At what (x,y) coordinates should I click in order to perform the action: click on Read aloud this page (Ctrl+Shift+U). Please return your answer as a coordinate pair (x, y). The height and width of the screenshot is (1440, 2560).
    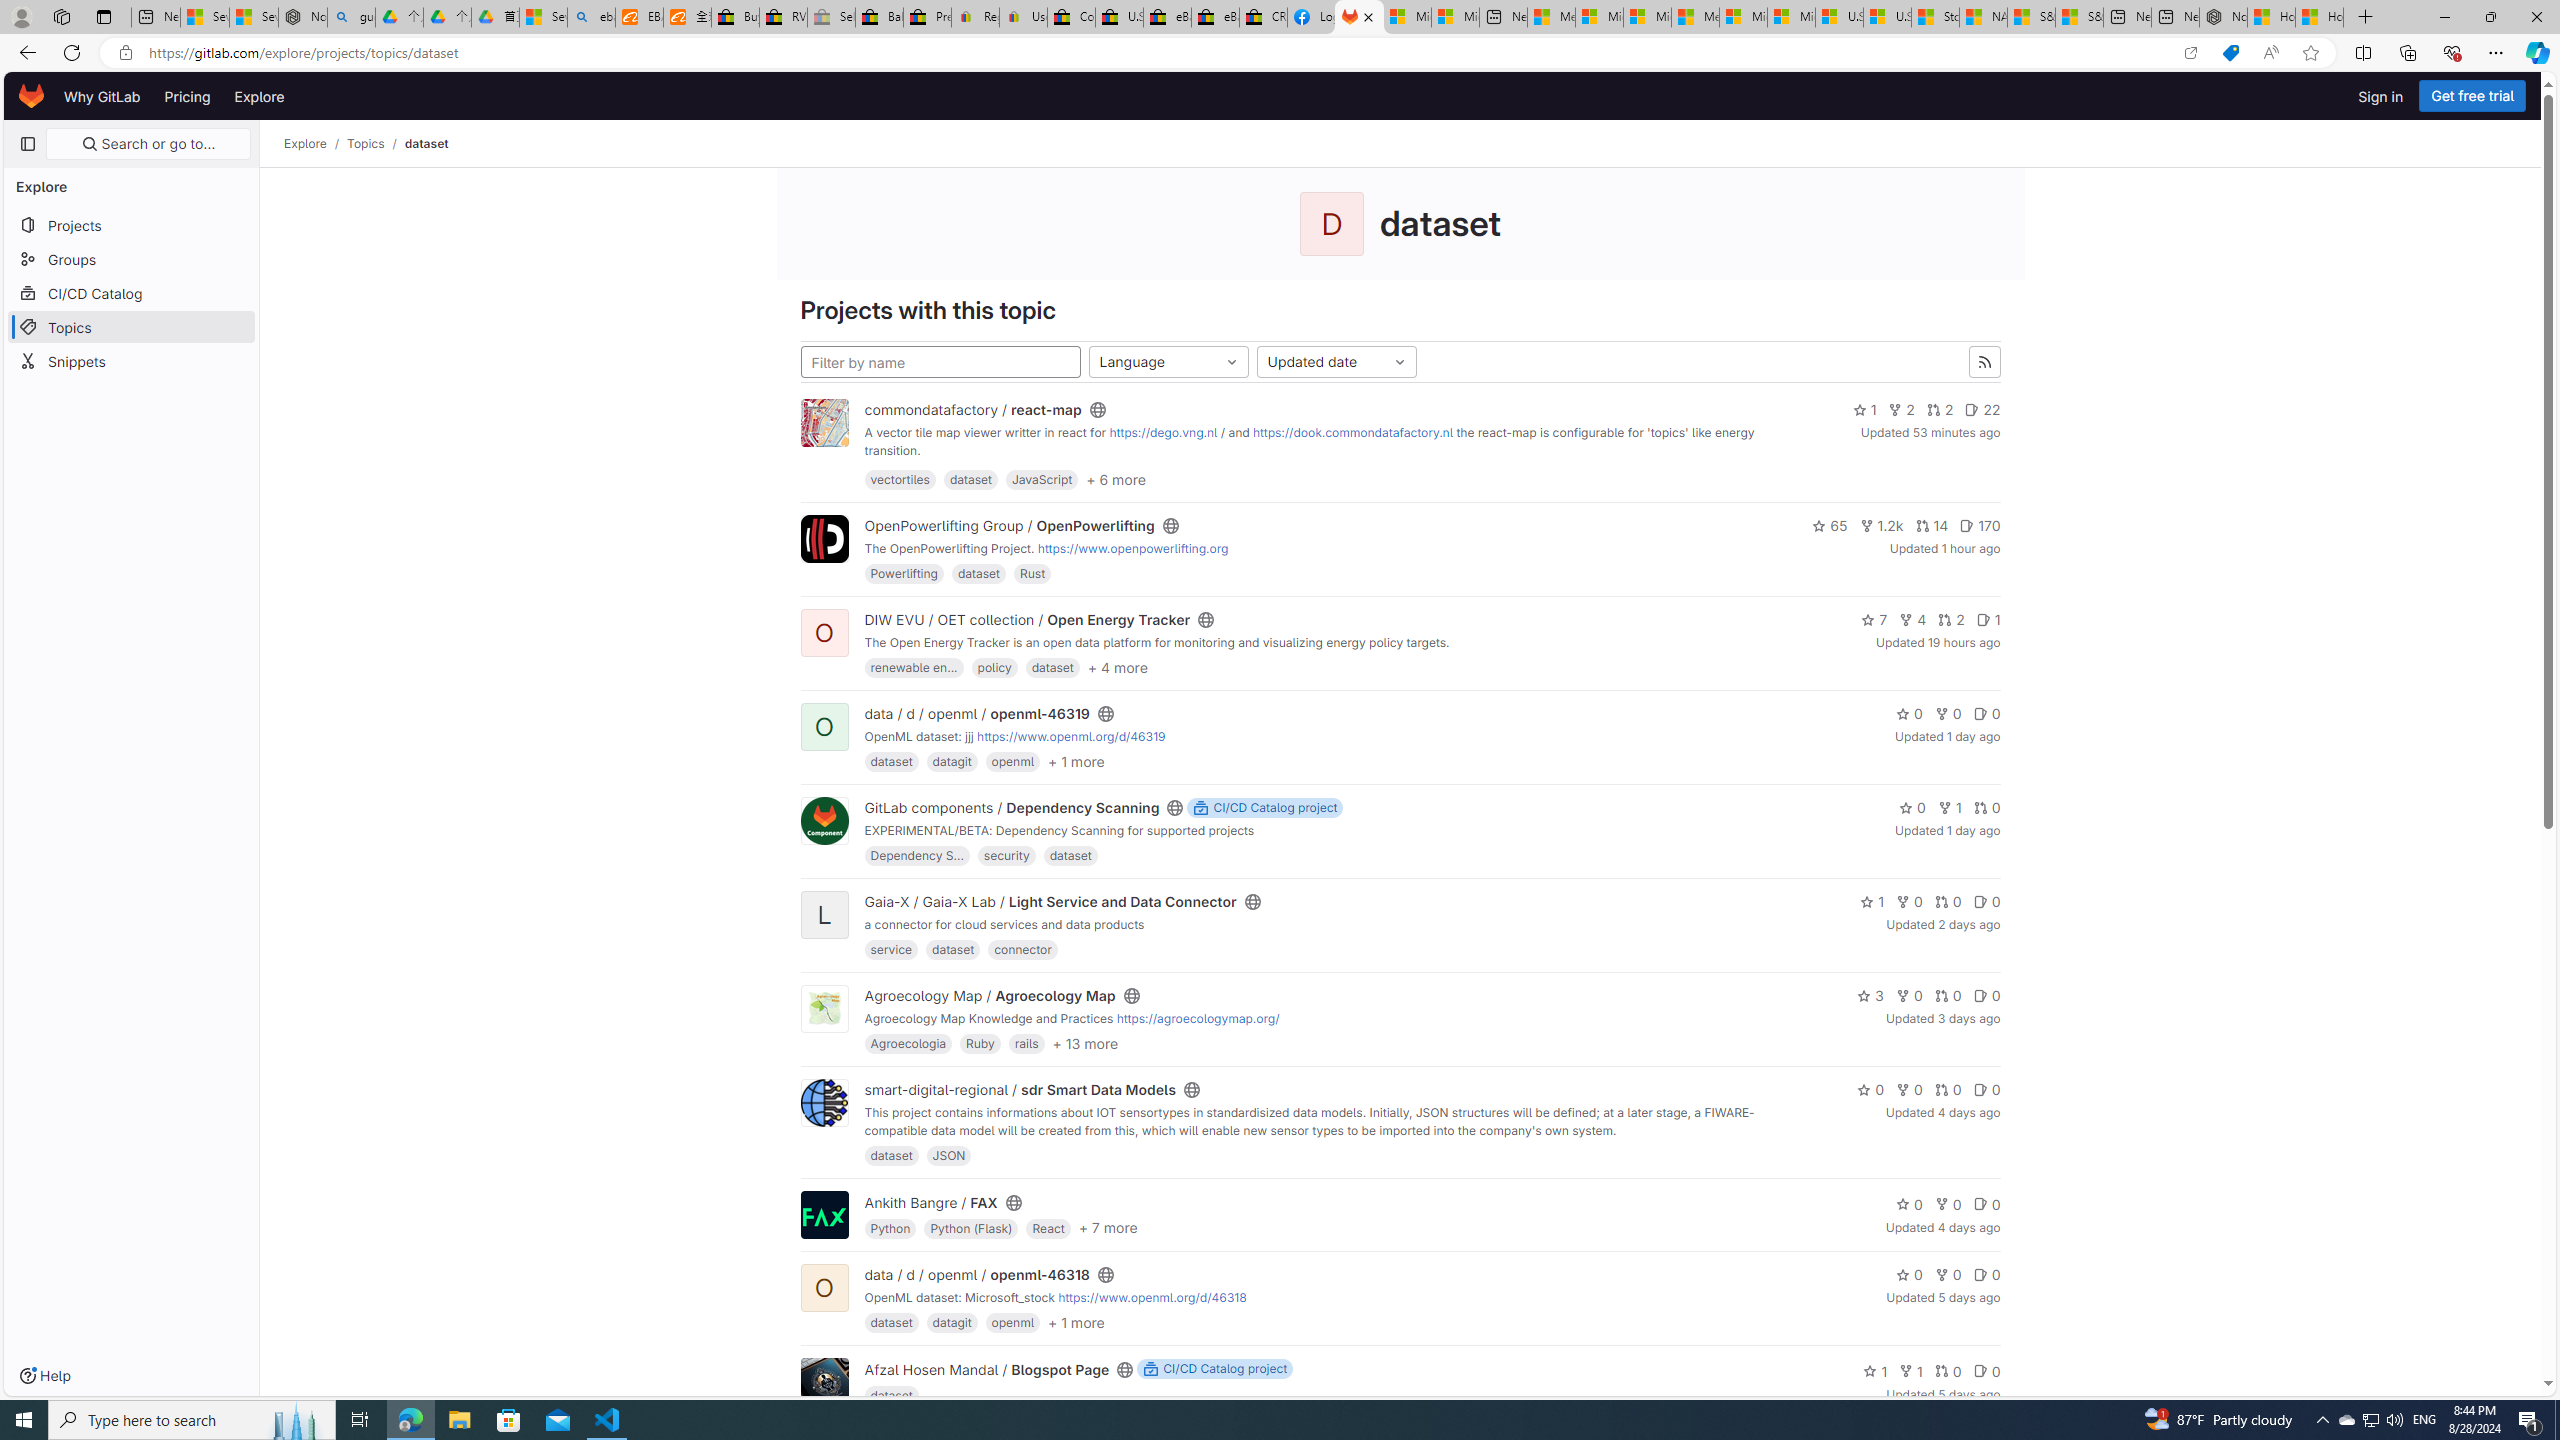
    Looking at the image, I should click on (2270, 53).